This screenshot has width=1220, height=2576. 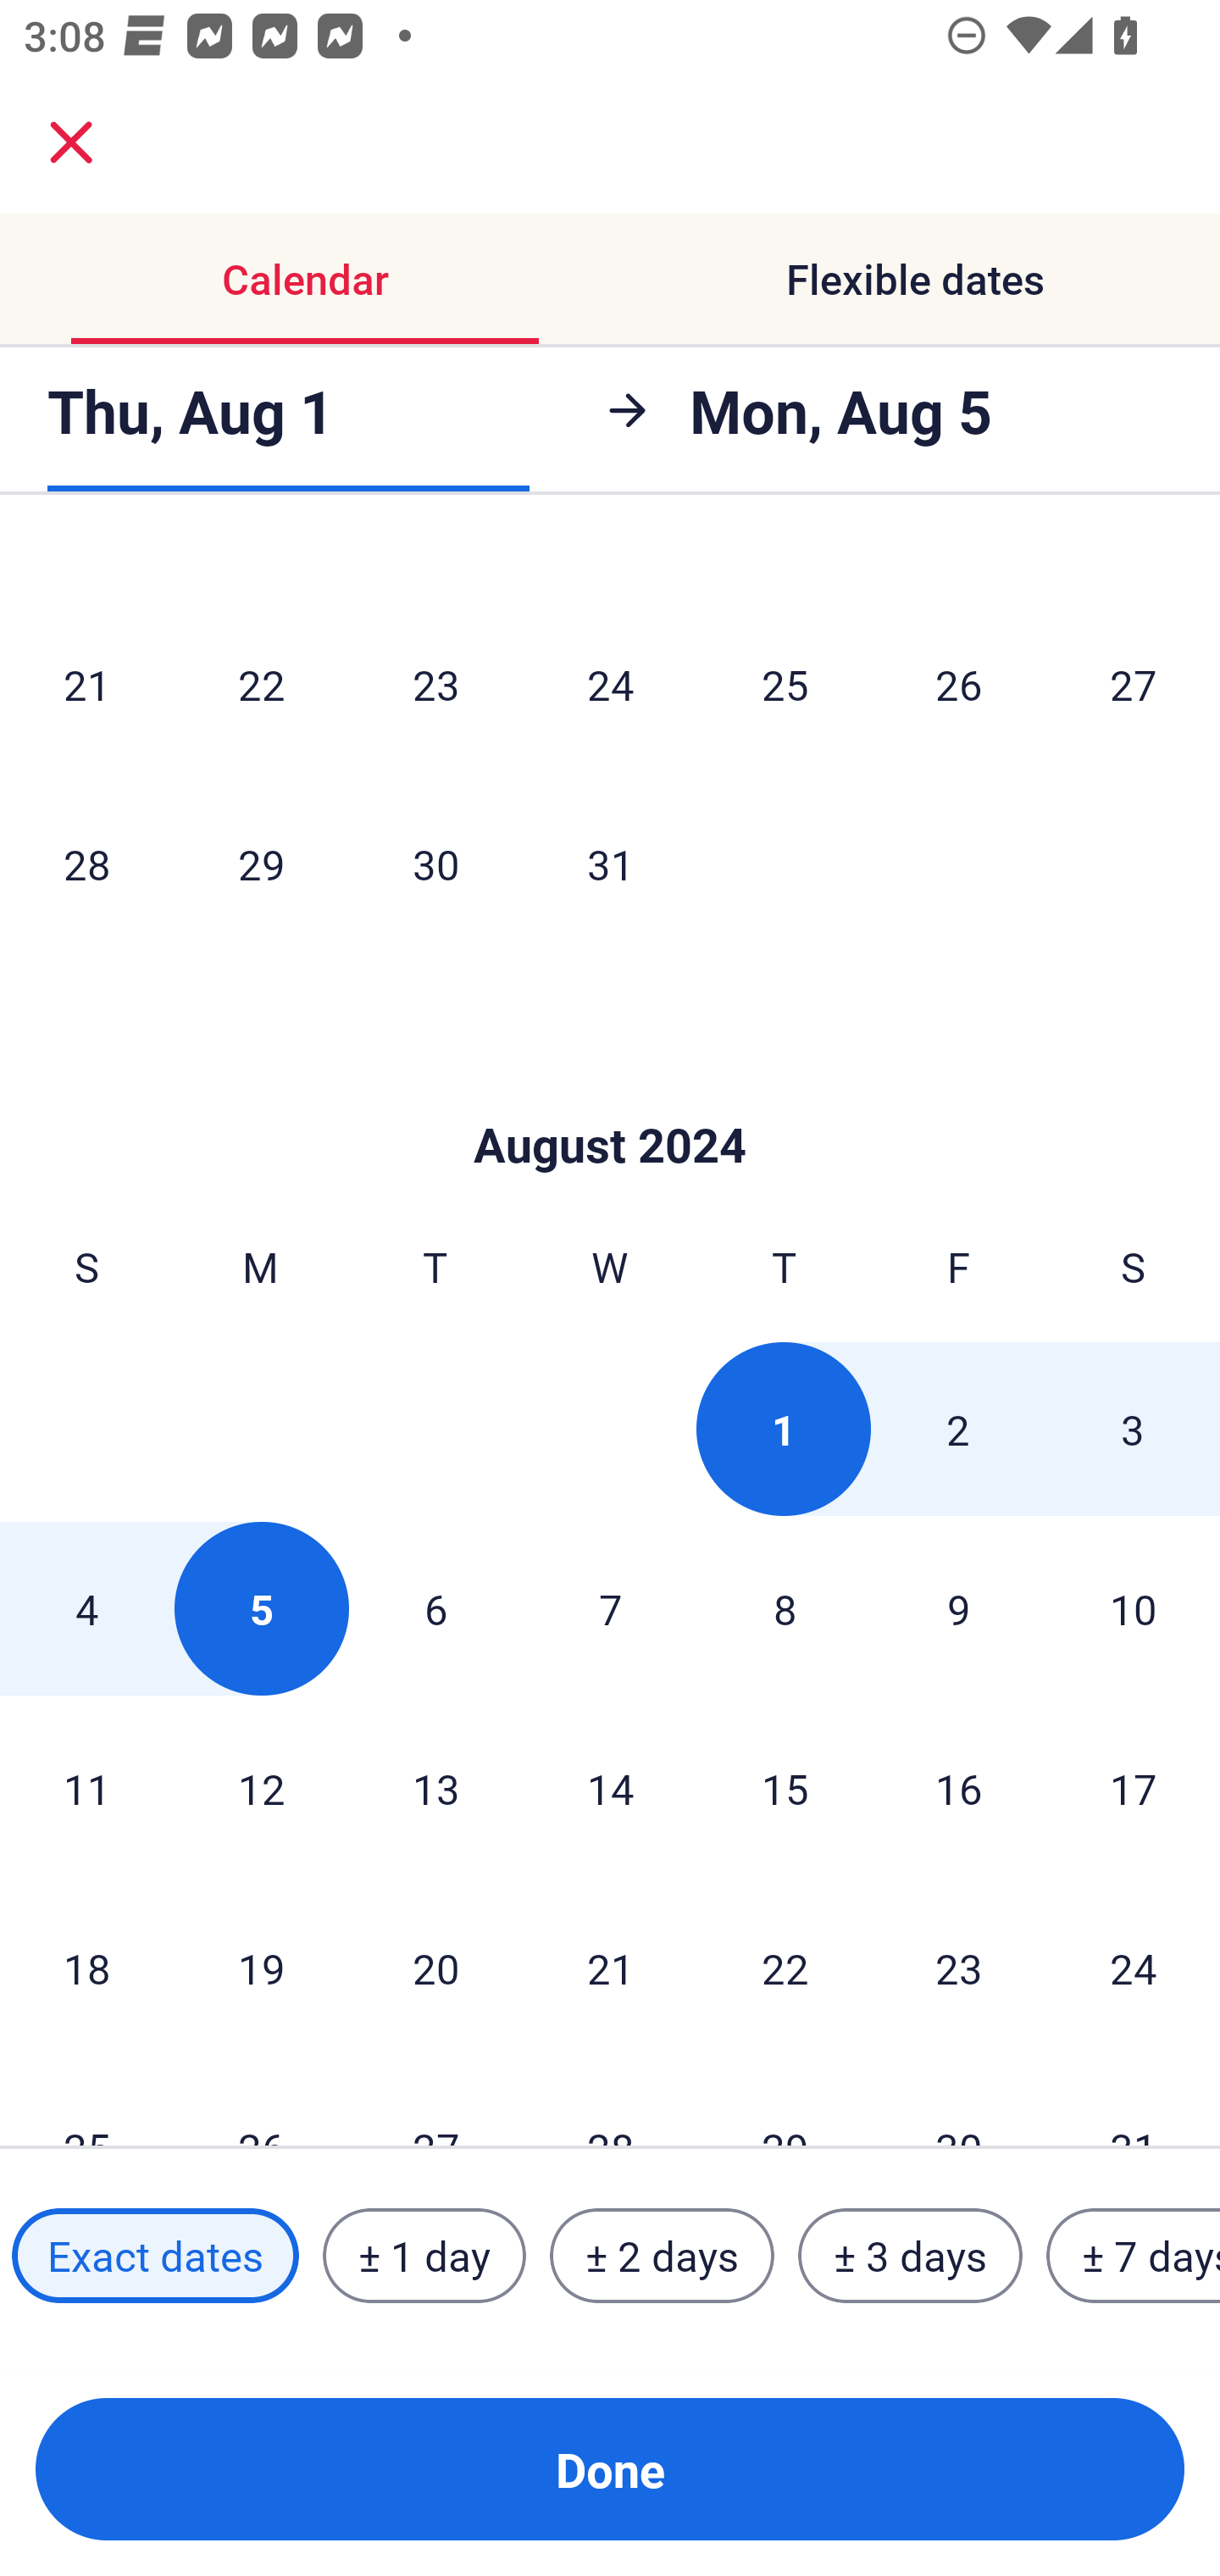 I want to click on Done, so click(x=610, y=2469).